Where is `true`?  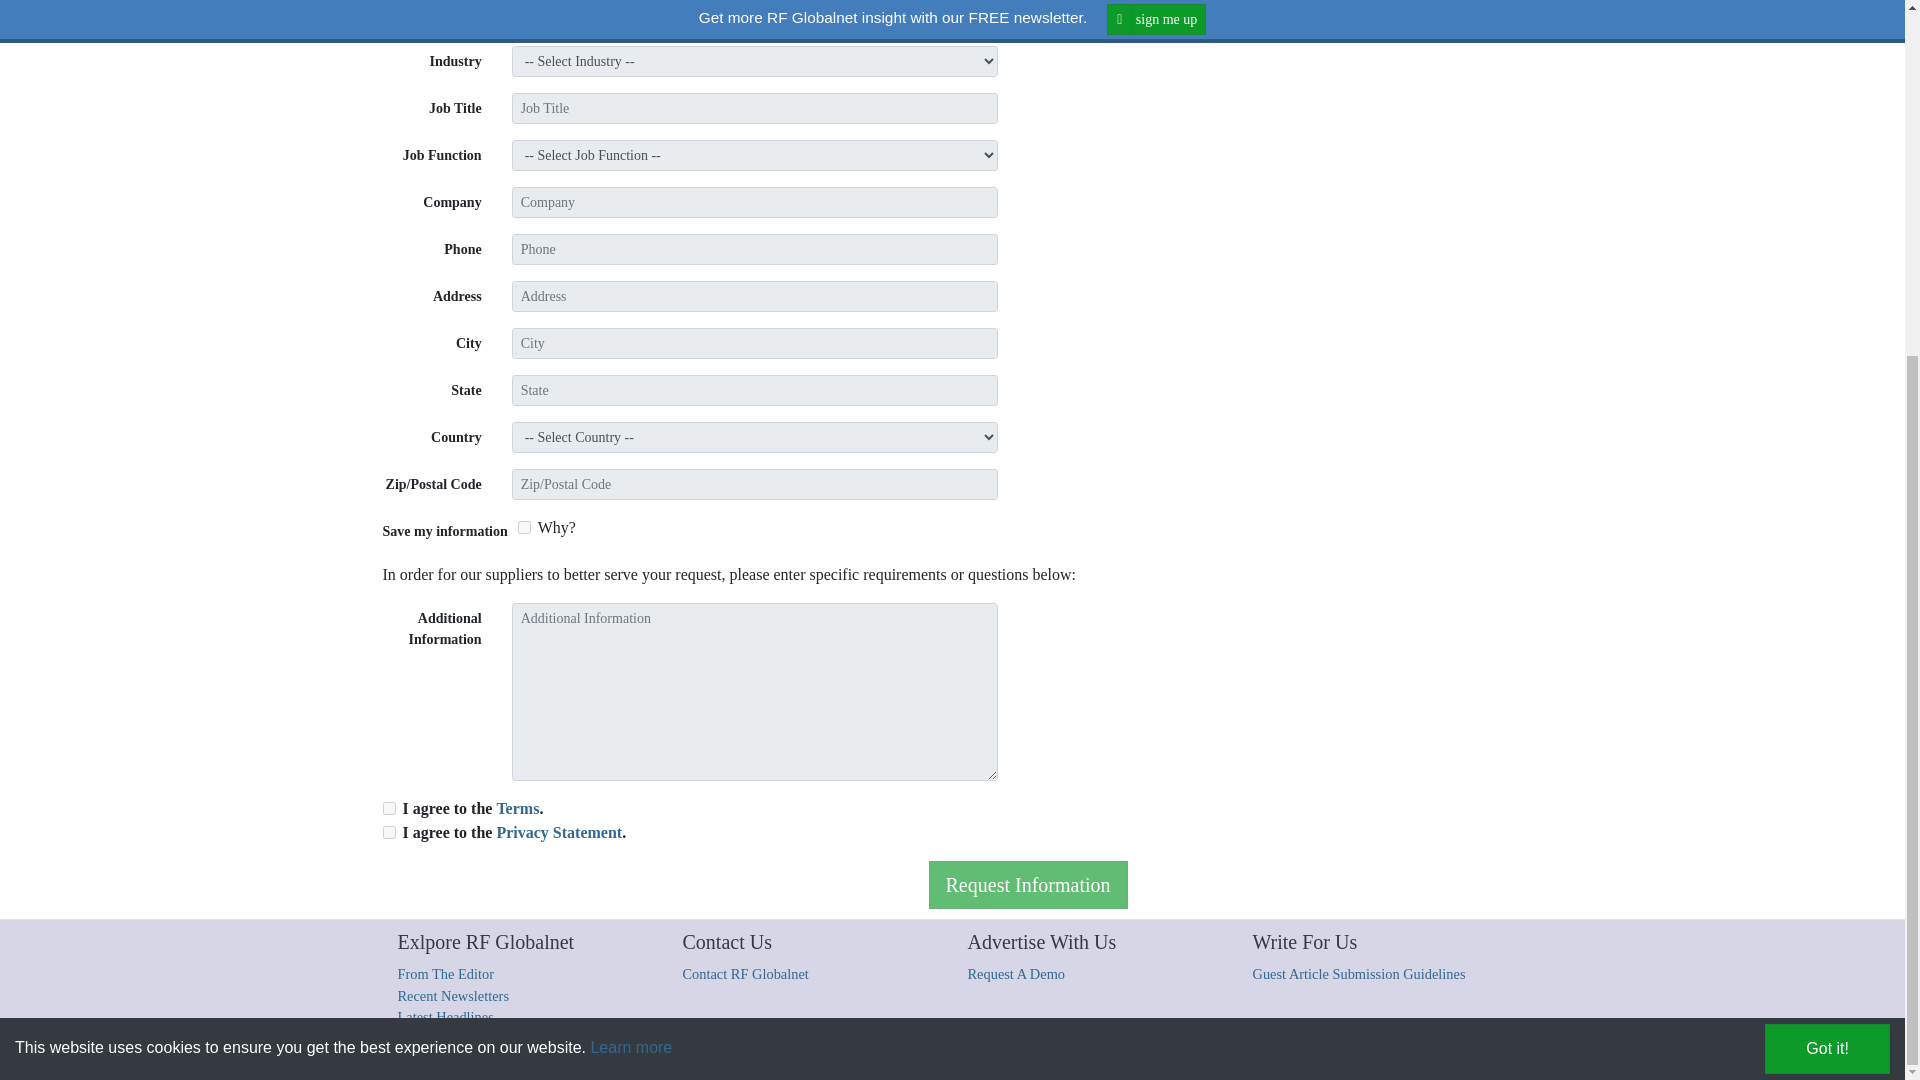
true is located at coordinates (388, 832).